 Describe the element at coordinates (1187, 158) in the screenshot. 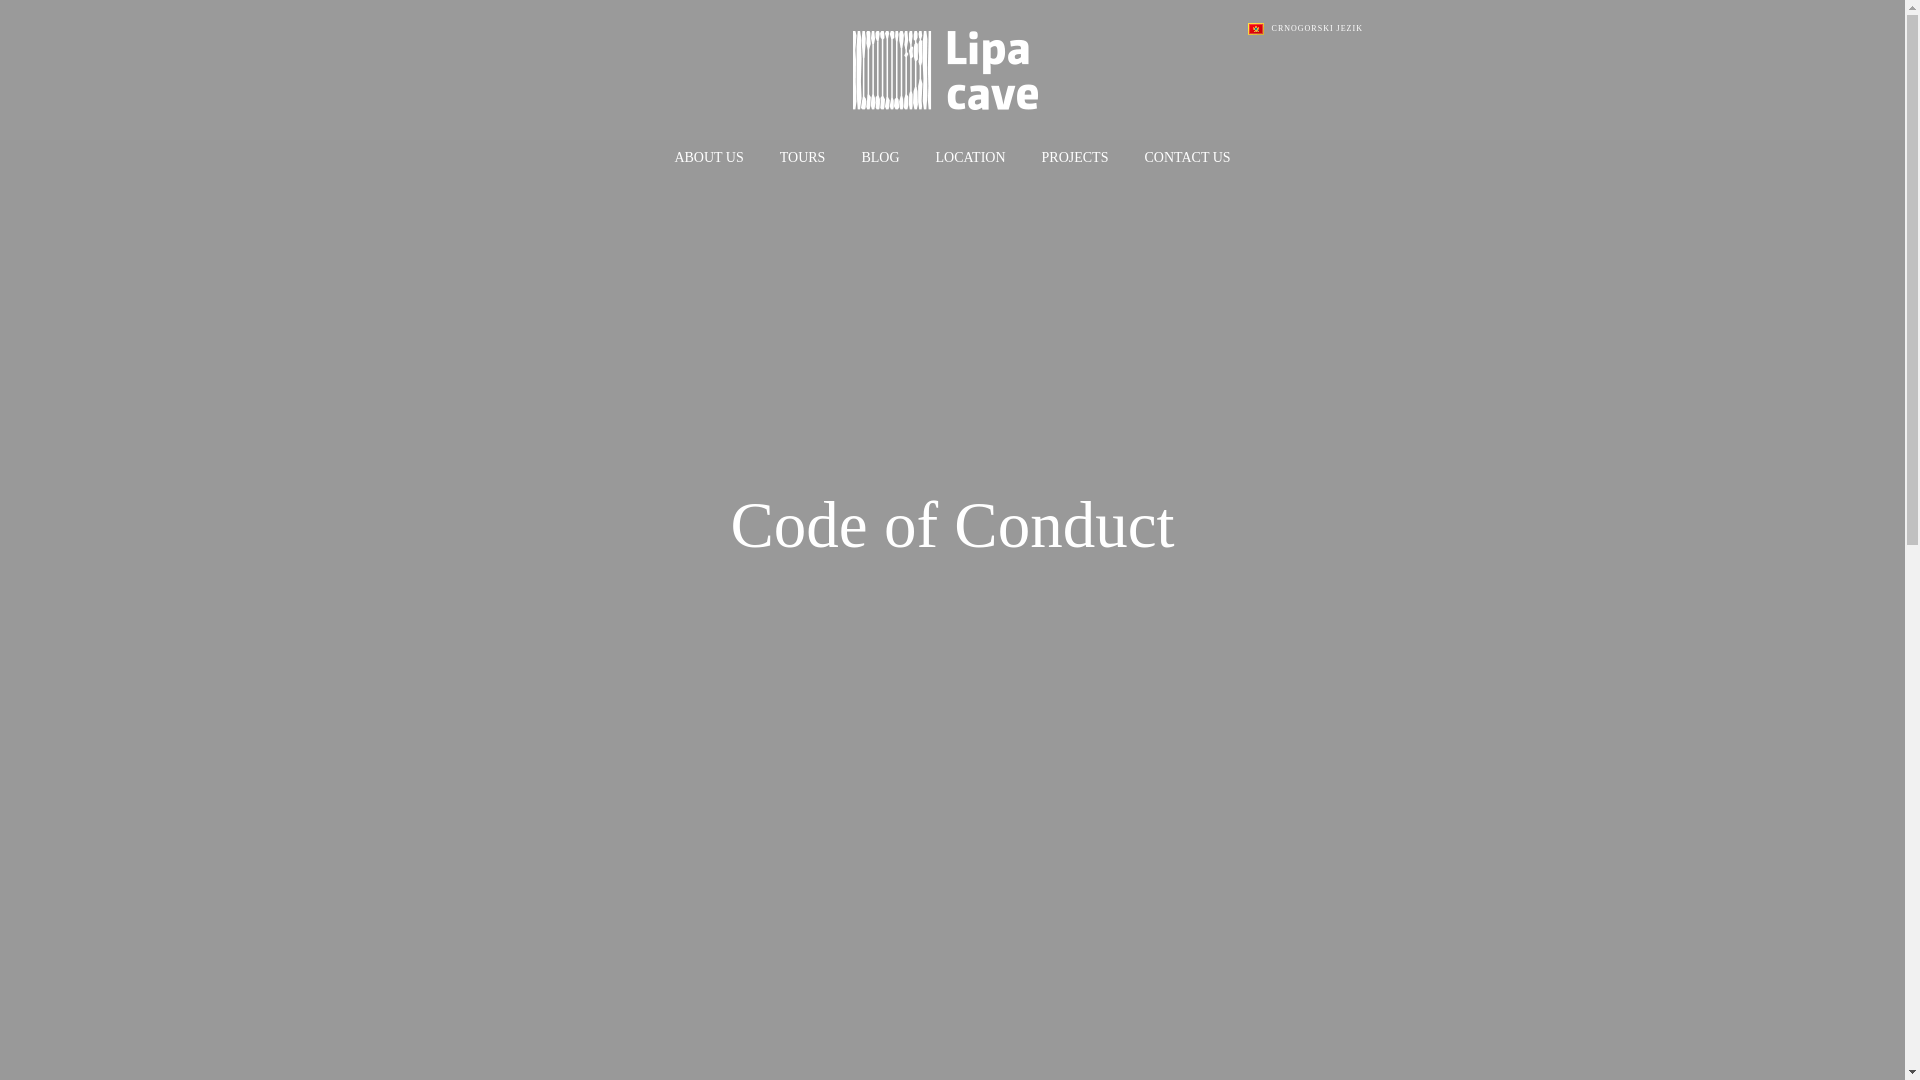

I see `CONTACT US` at that location.